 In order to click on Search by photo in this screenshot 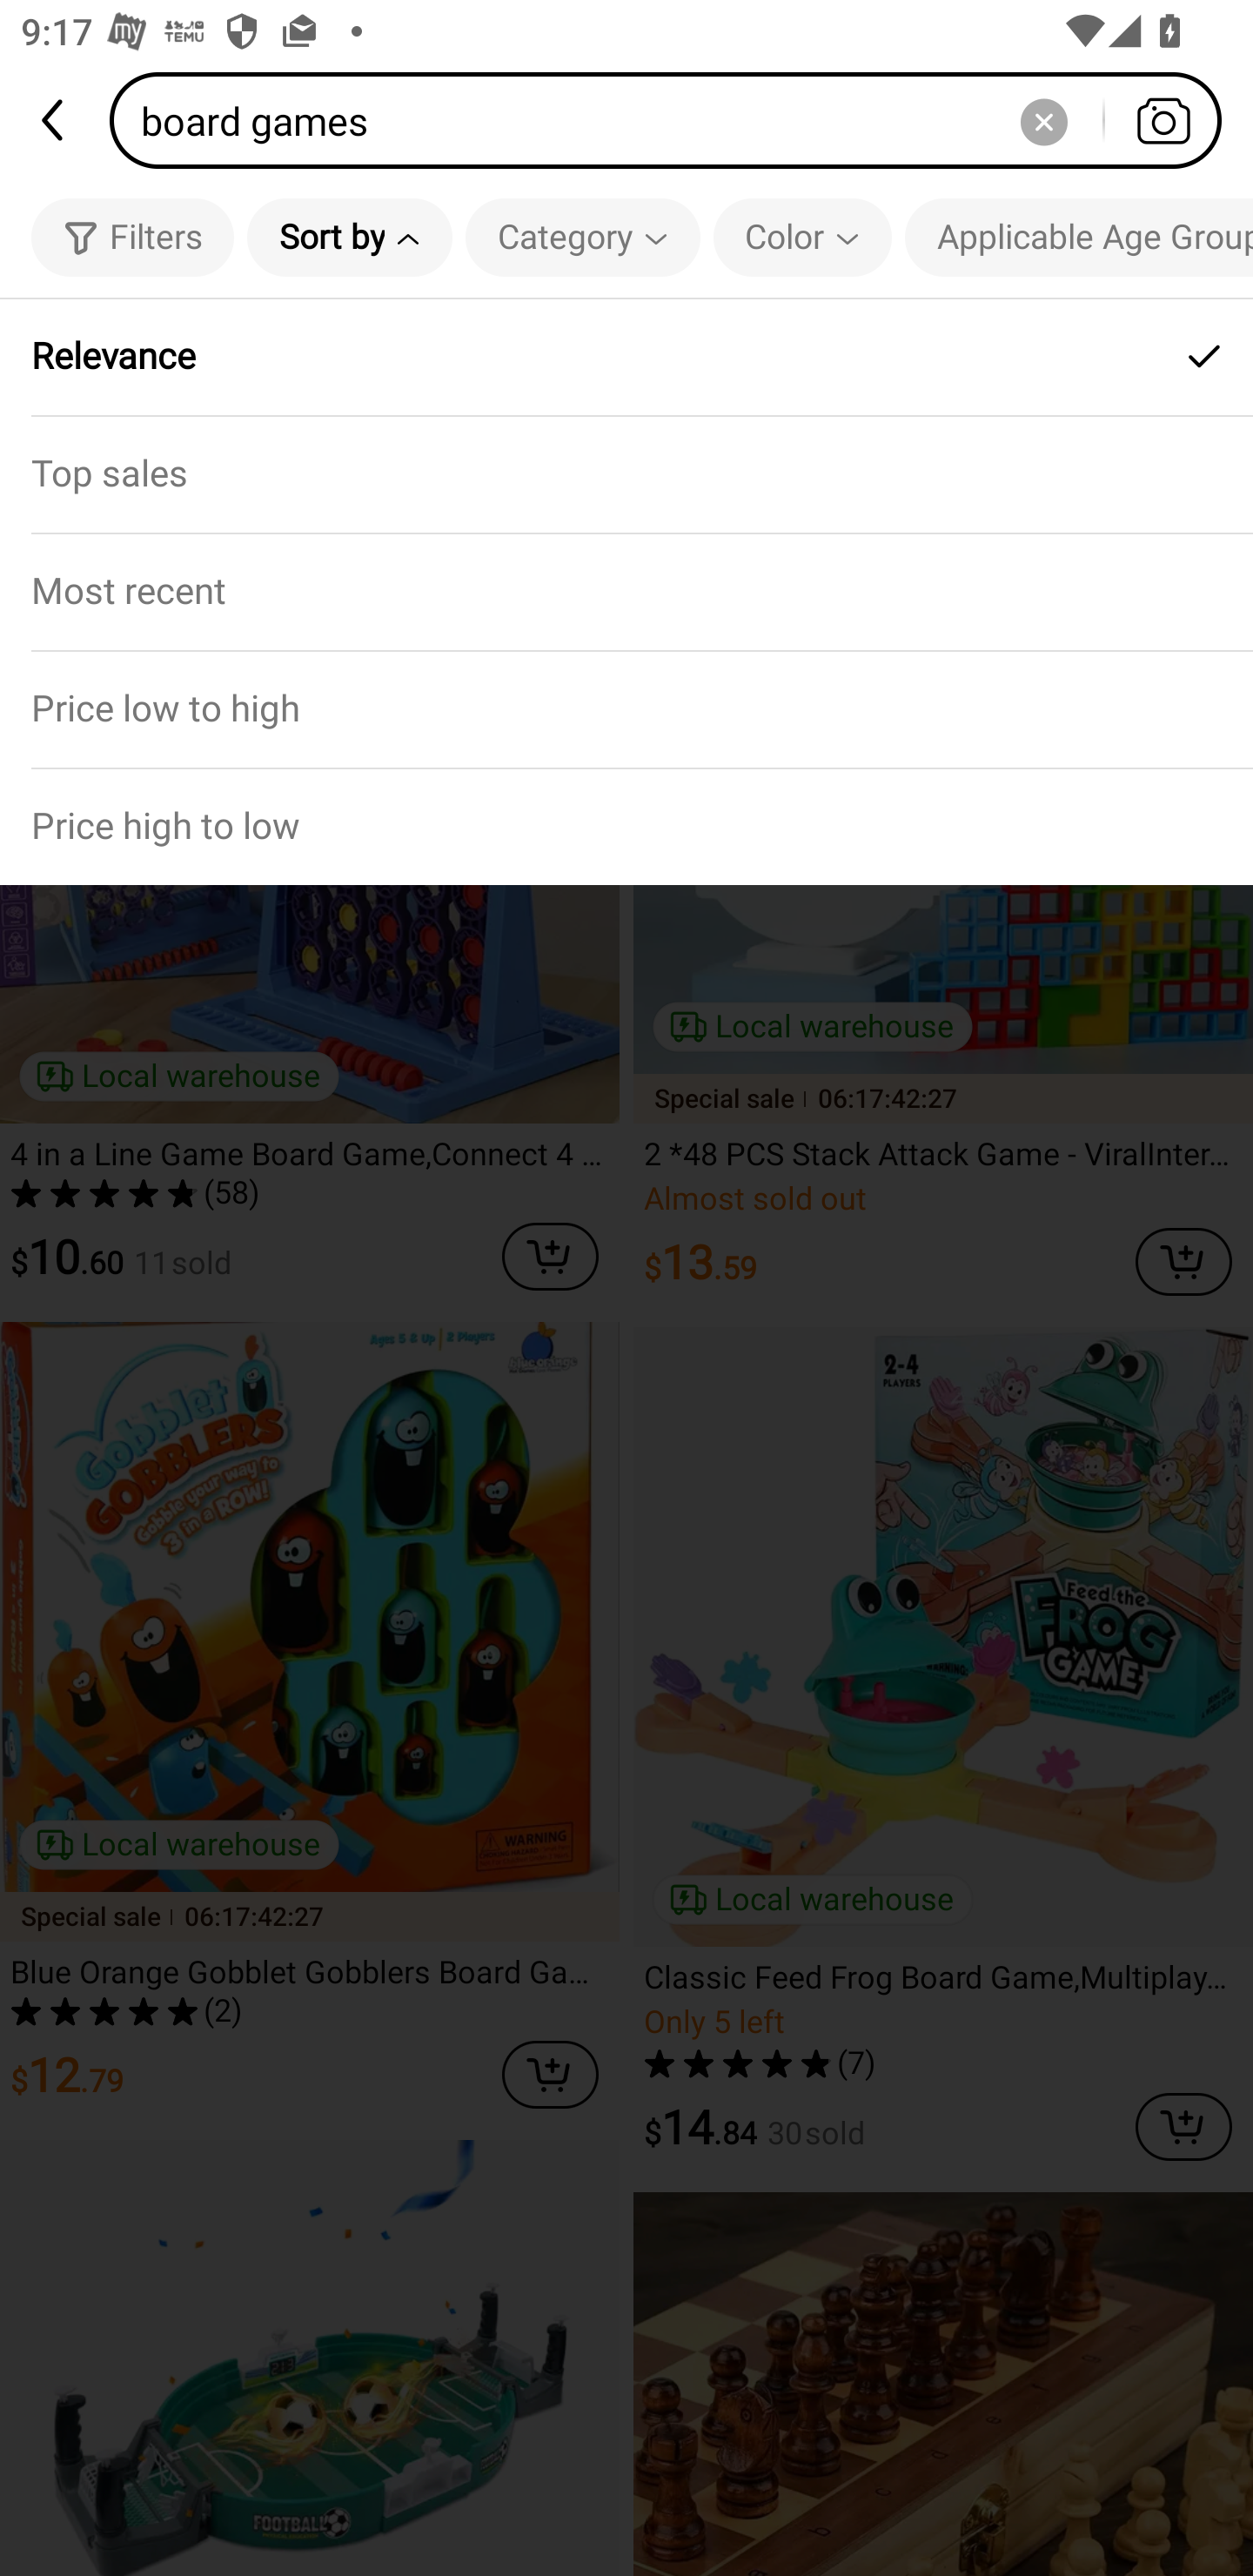, I will do `click(1163, 120)`.